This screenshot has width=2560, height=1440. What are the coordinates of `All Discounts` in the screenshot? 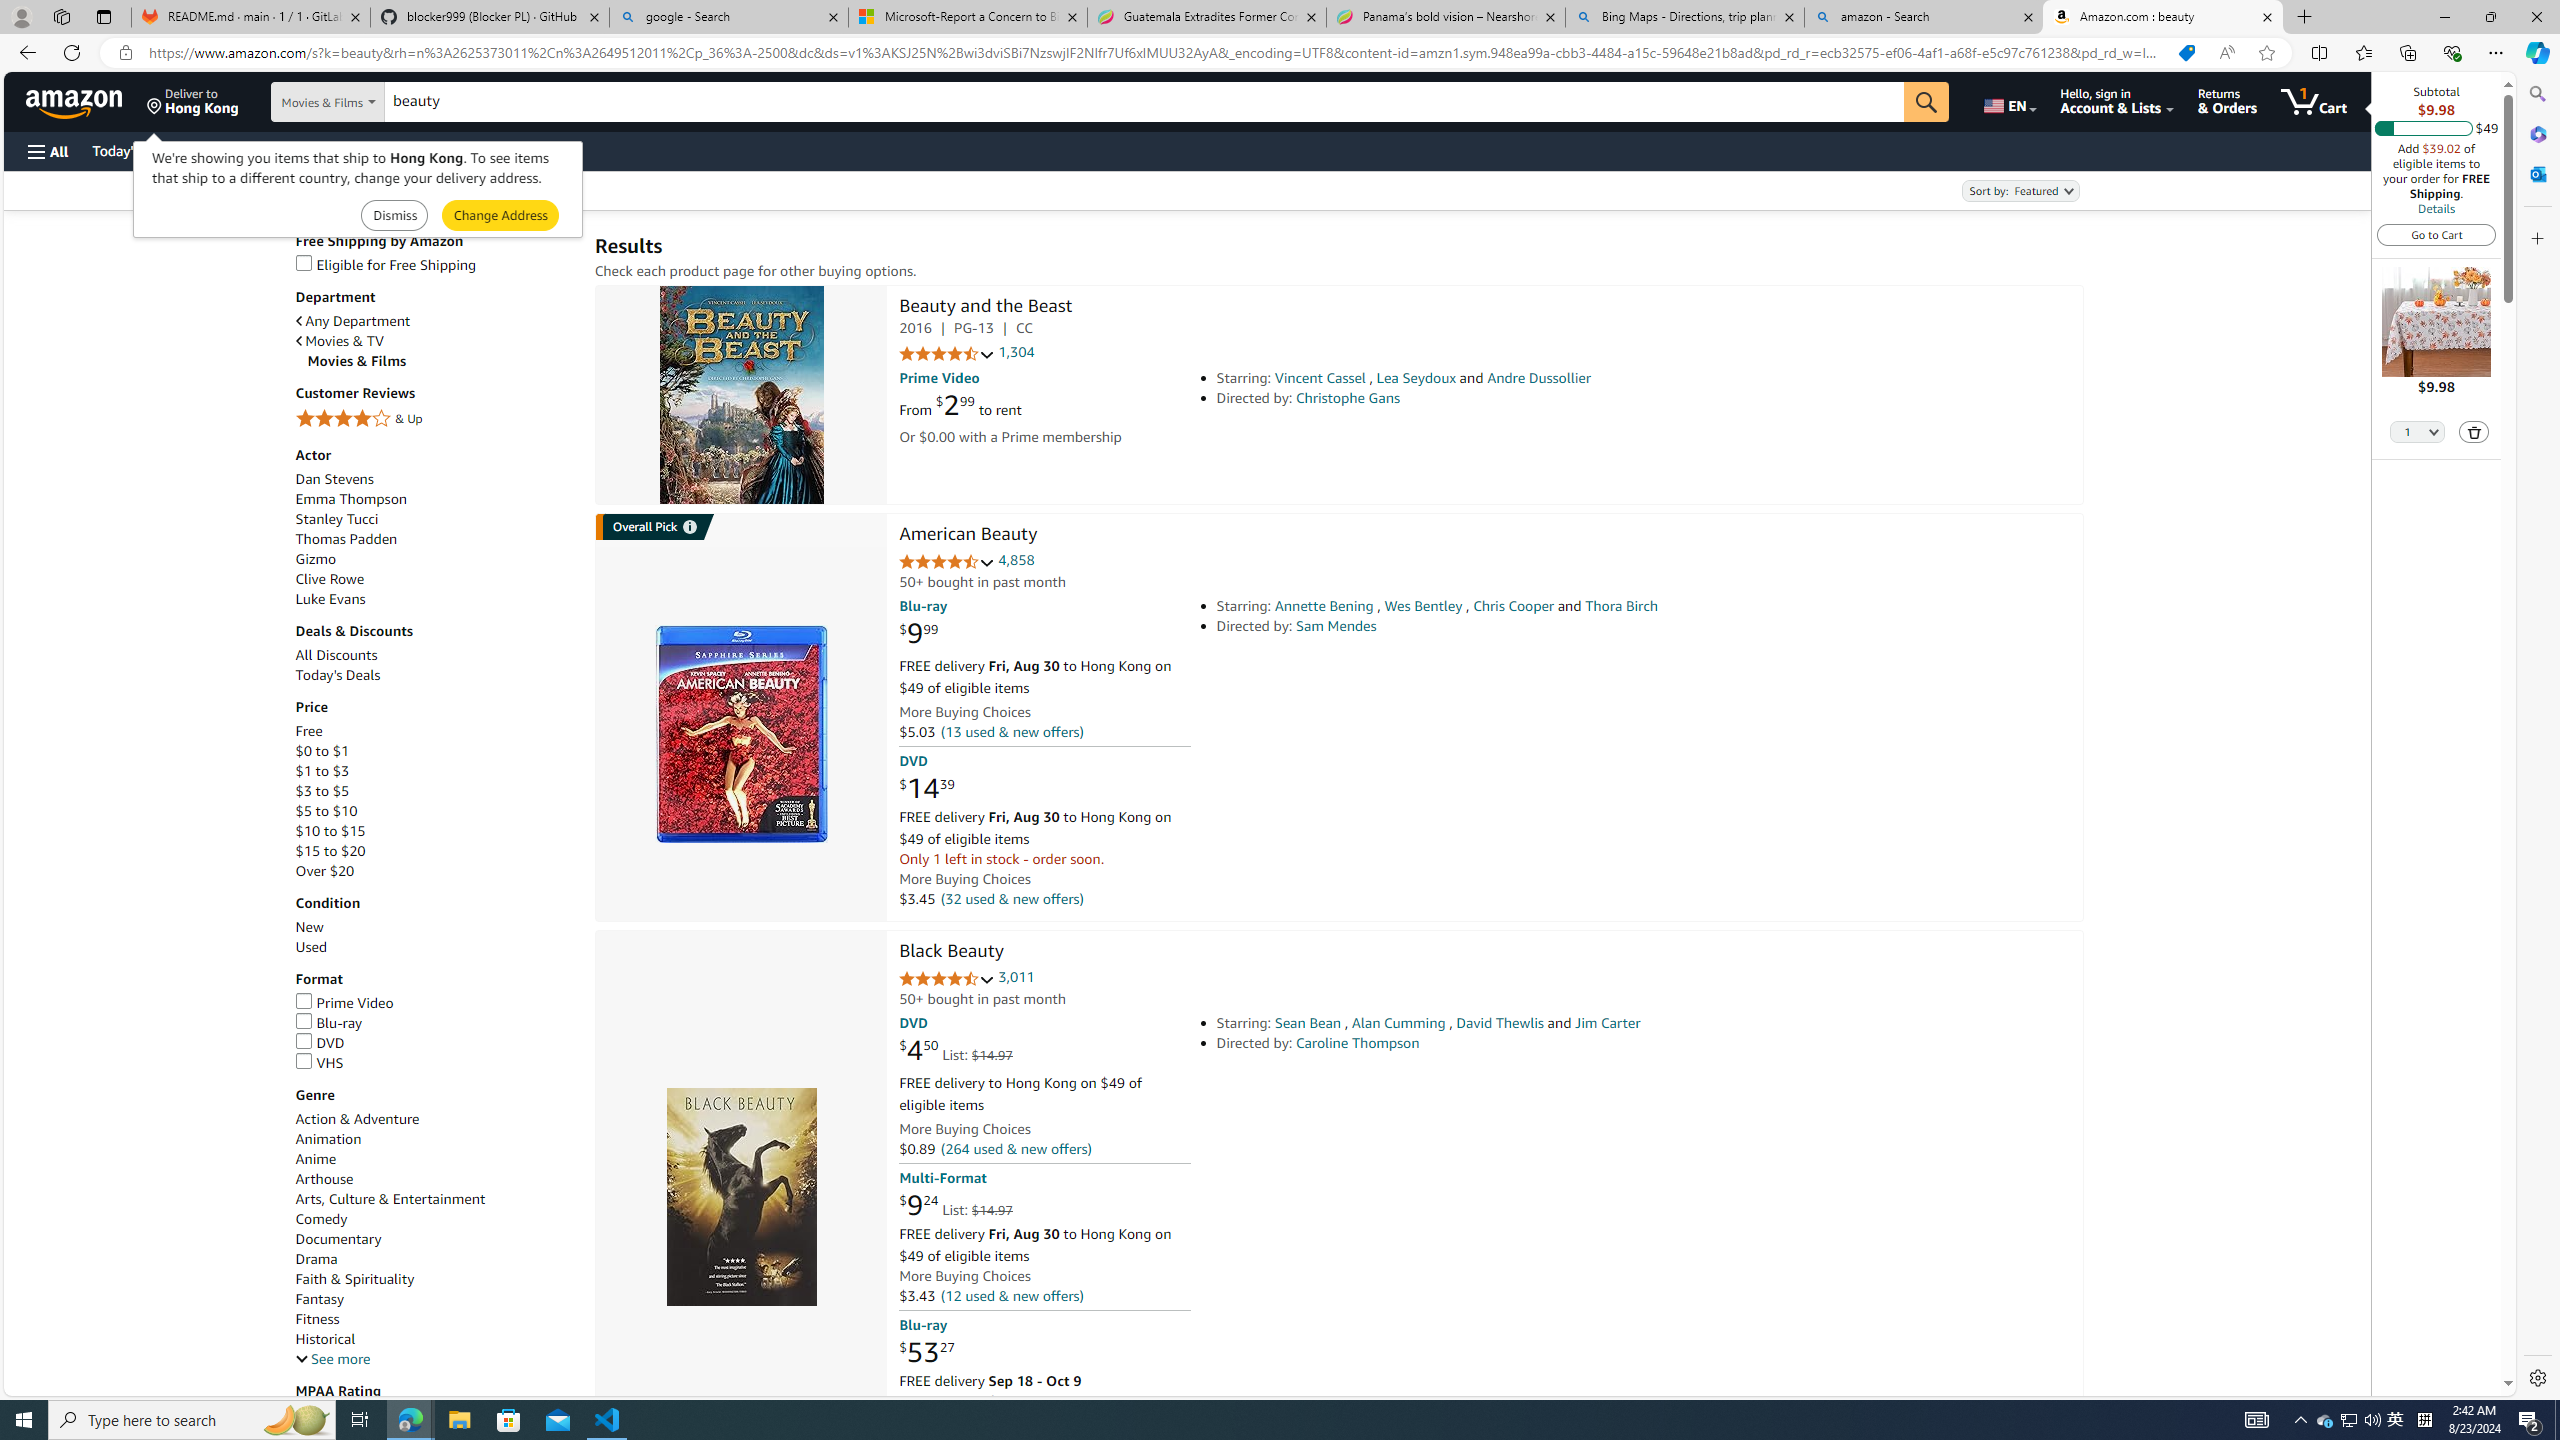 It's located at (336, 656).